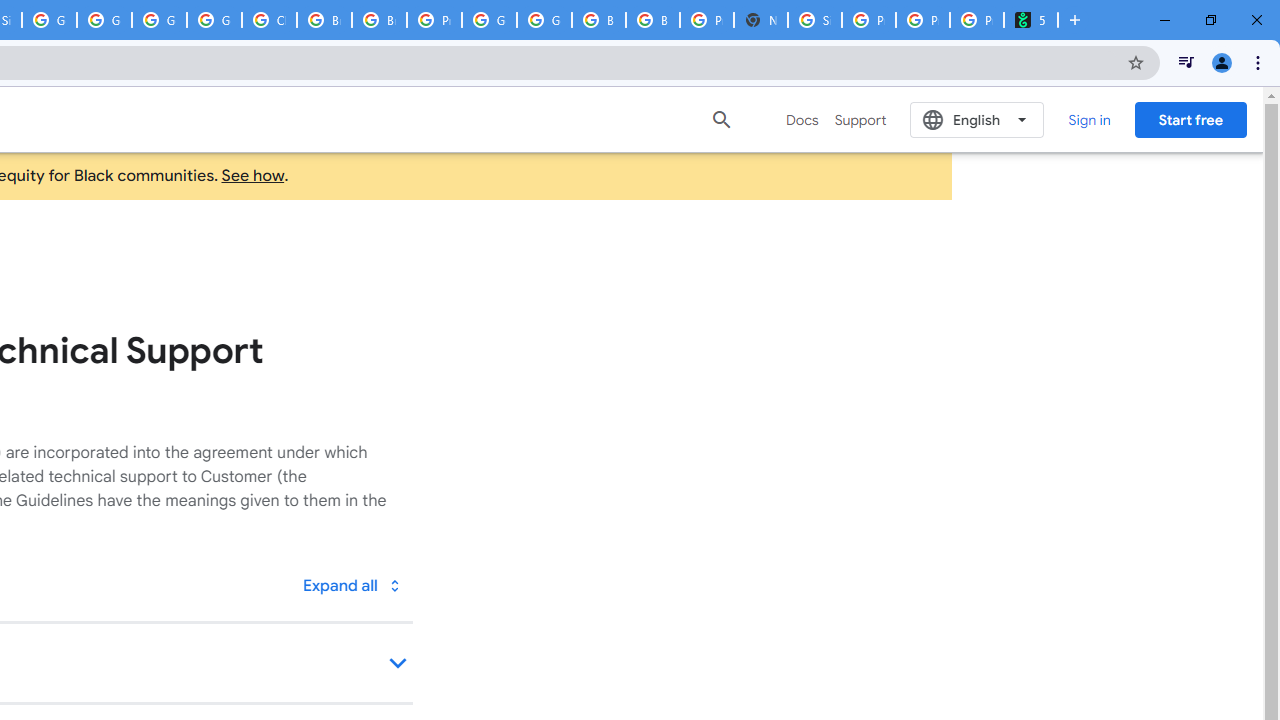  I want to click on Browse Chrome as a guest - Computer - Google Chrome Help, so click(652, 20).